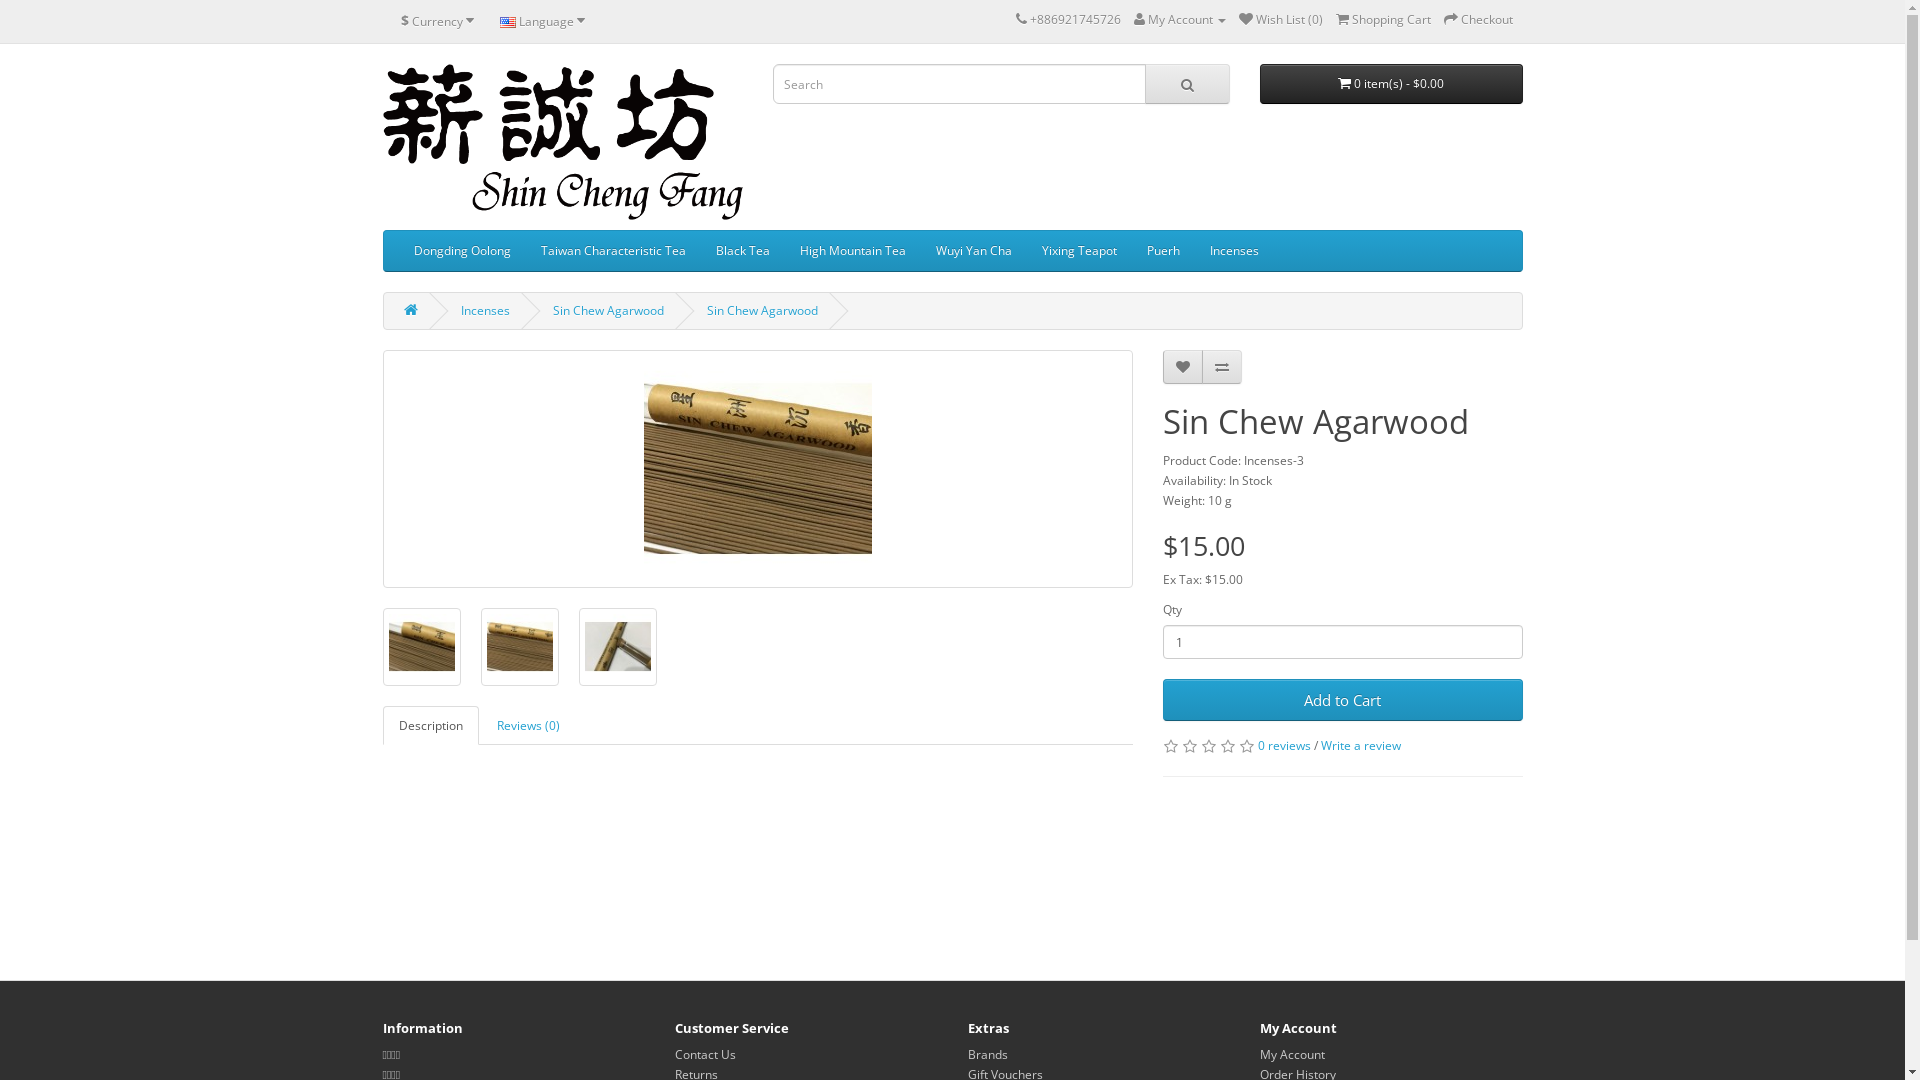 This screenshot has width=1920, height=1080. I want to click on Write a review, so click(1360, 746).